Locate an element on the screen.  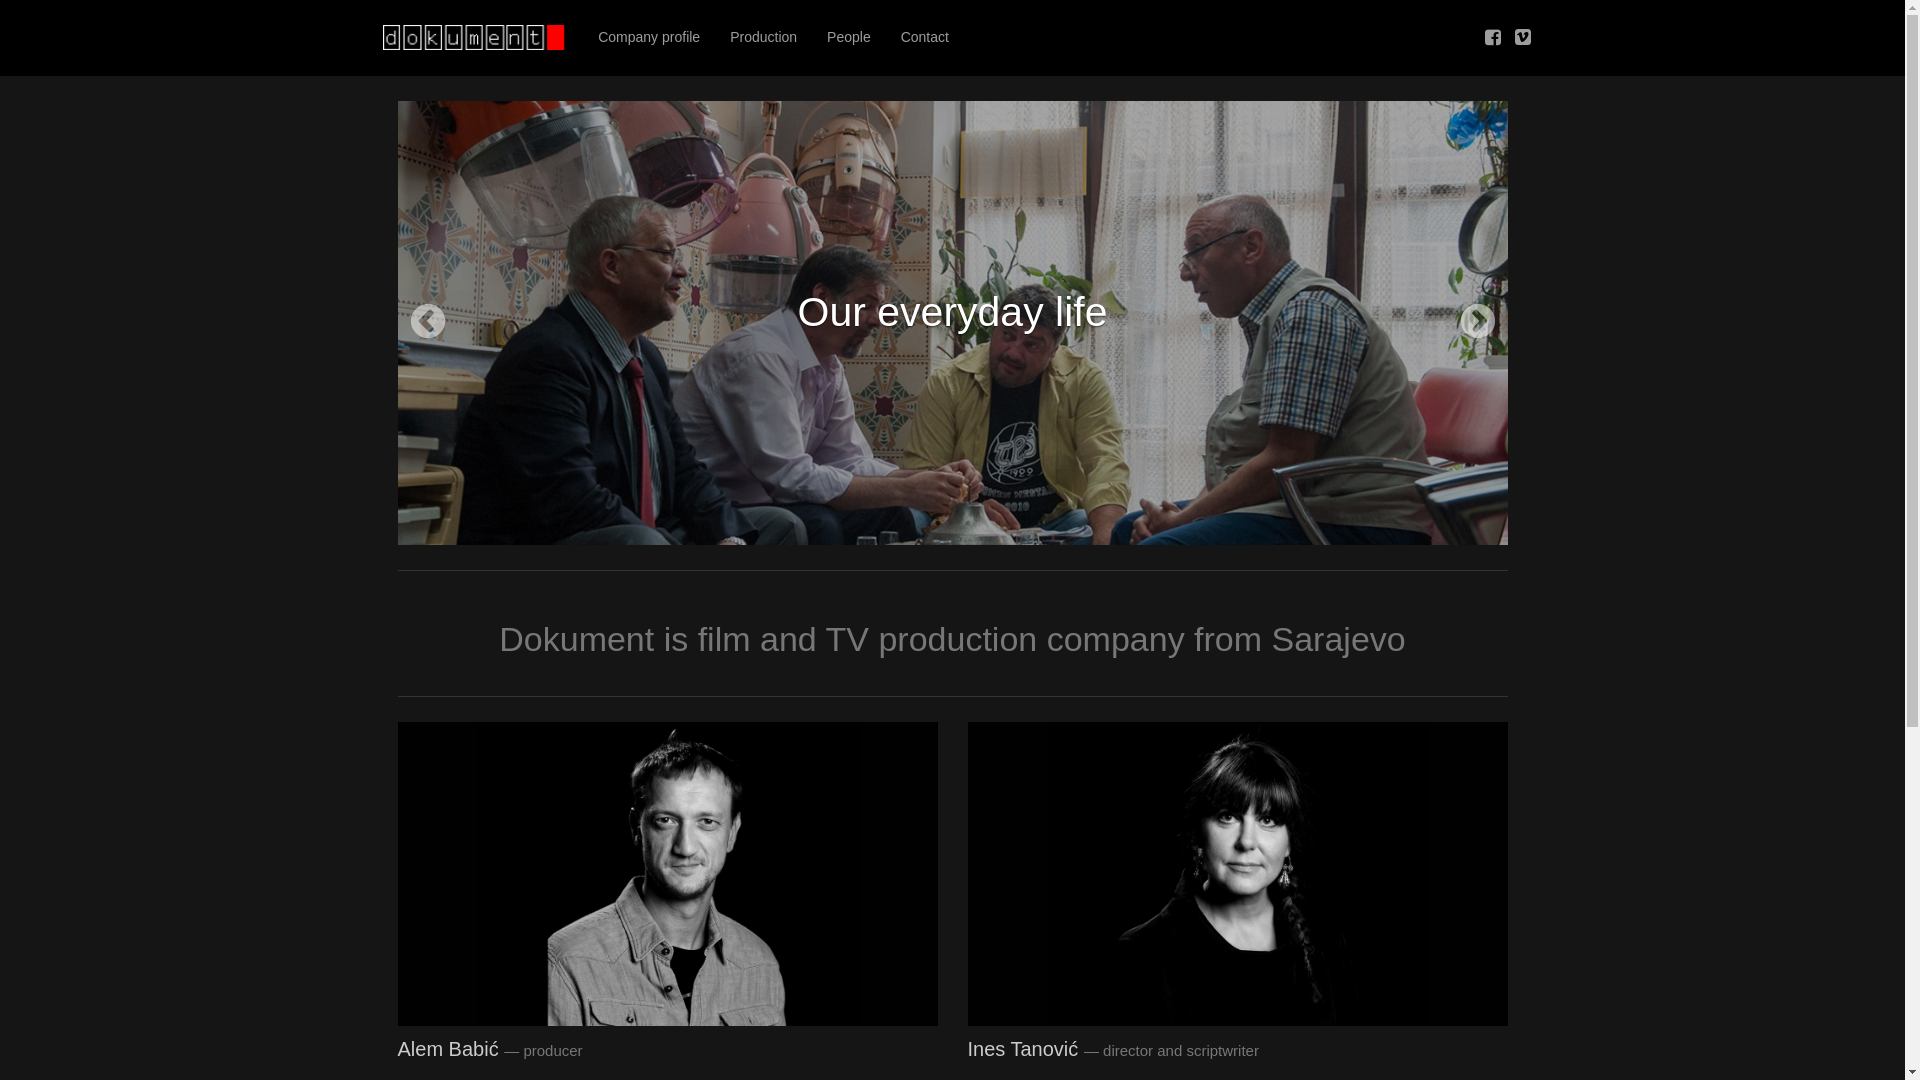
3 is located at coordinates (968, 522).